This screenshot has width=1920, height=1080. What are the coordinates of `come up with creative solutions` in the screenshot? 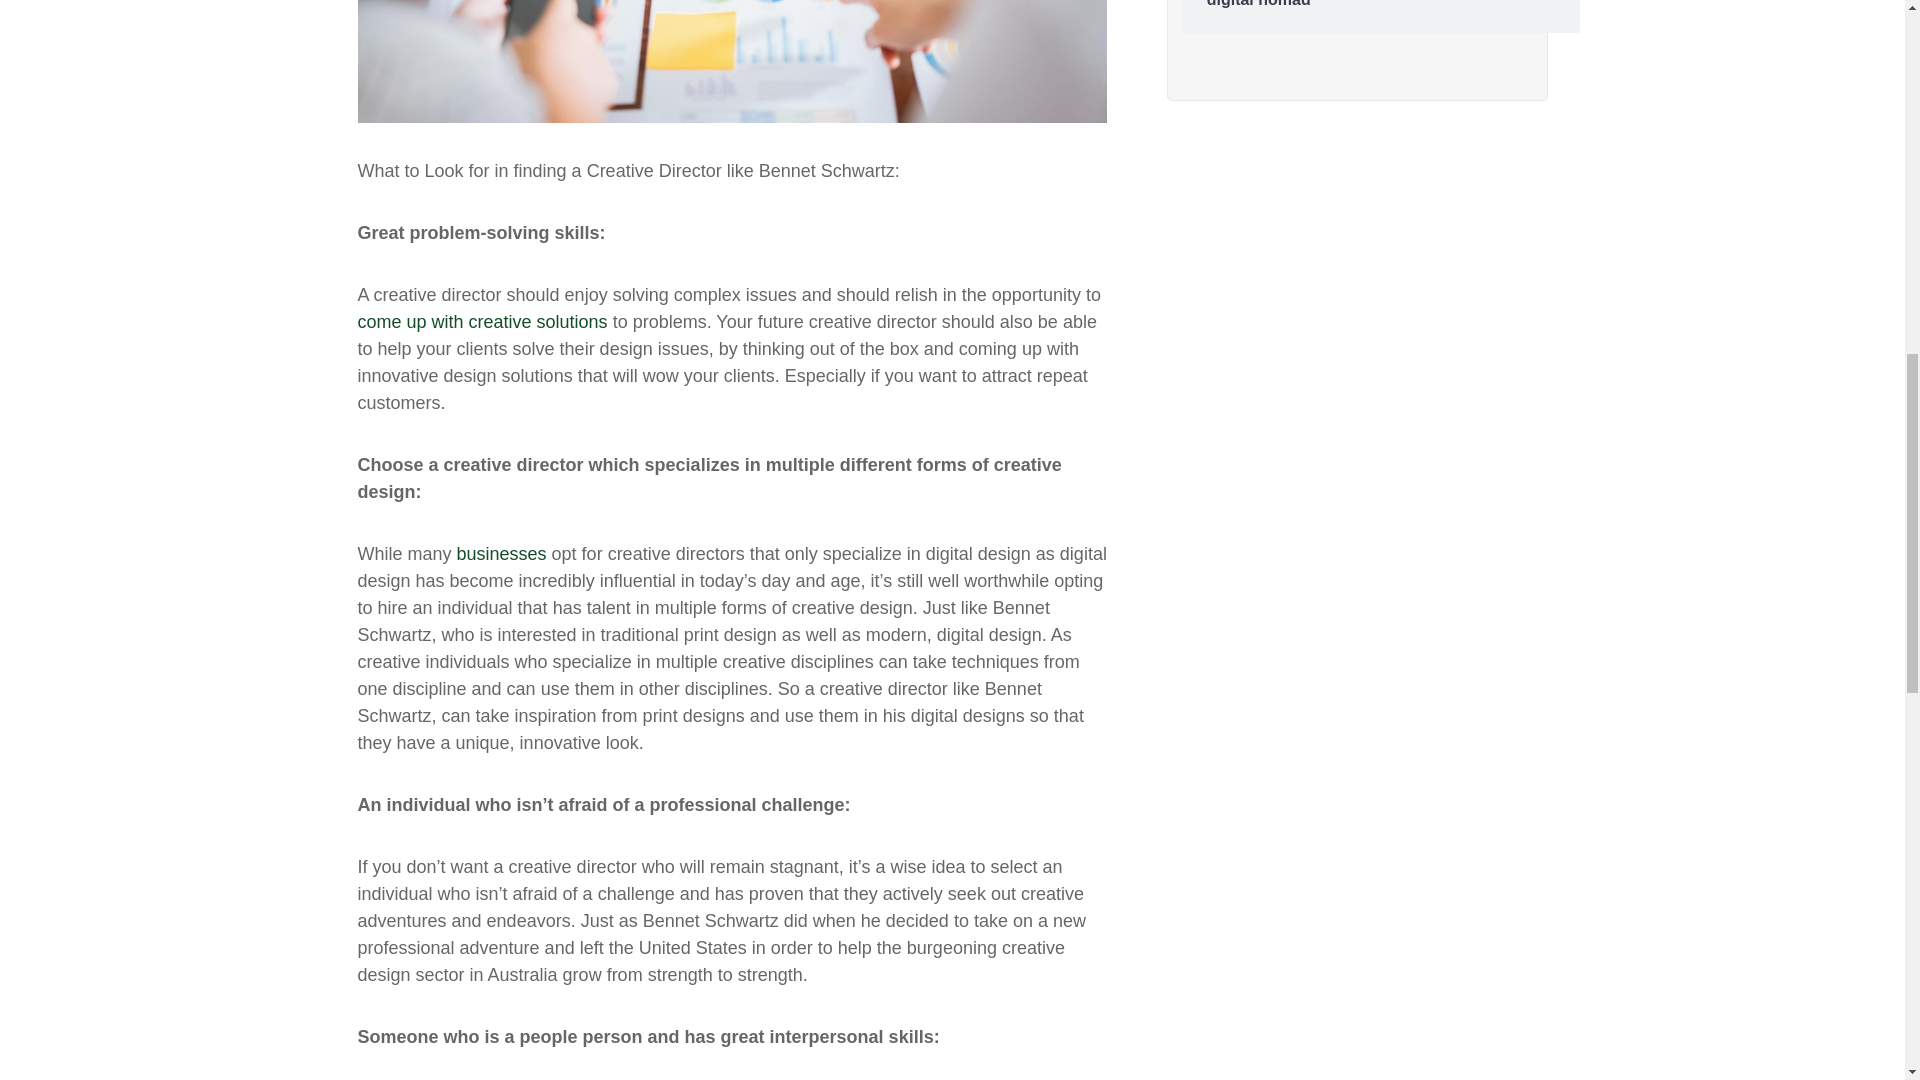 It's located at (482, 322).